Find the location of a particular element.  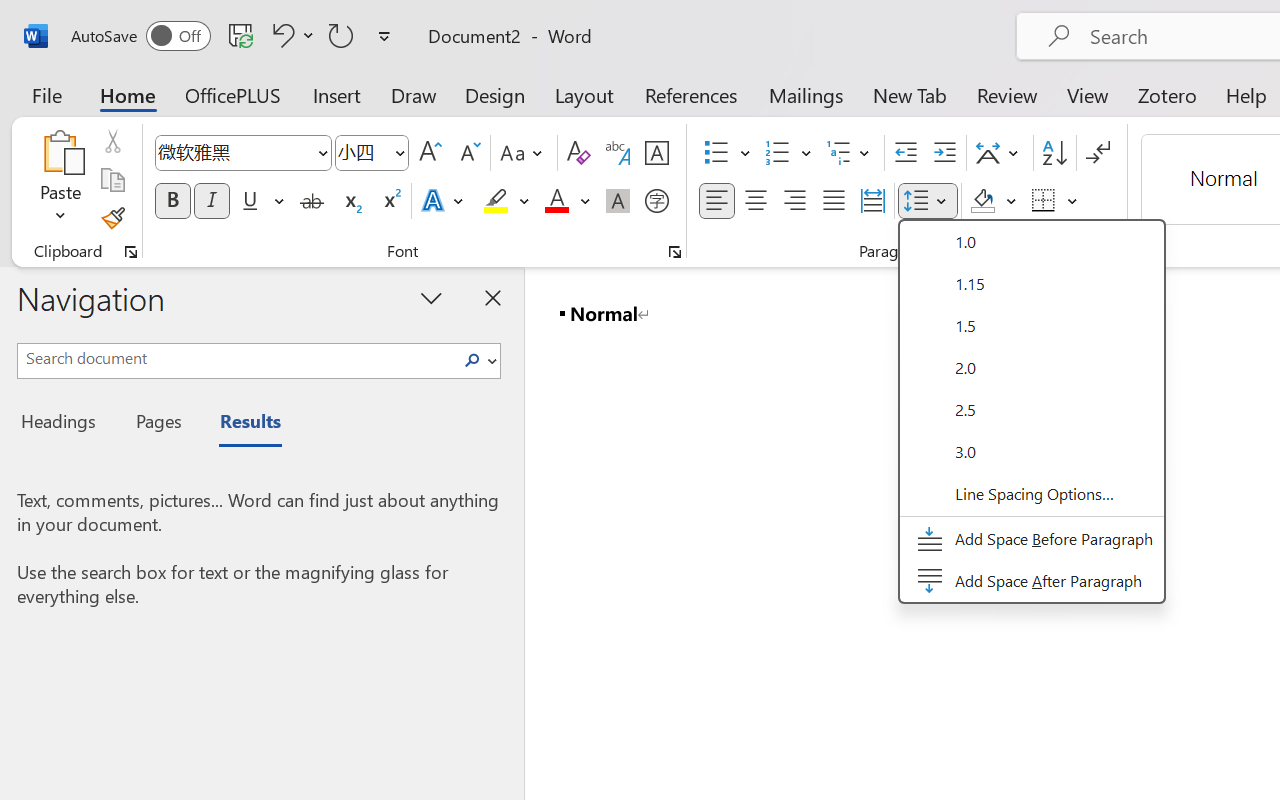

Borders is located at coordinates (1055, 201).